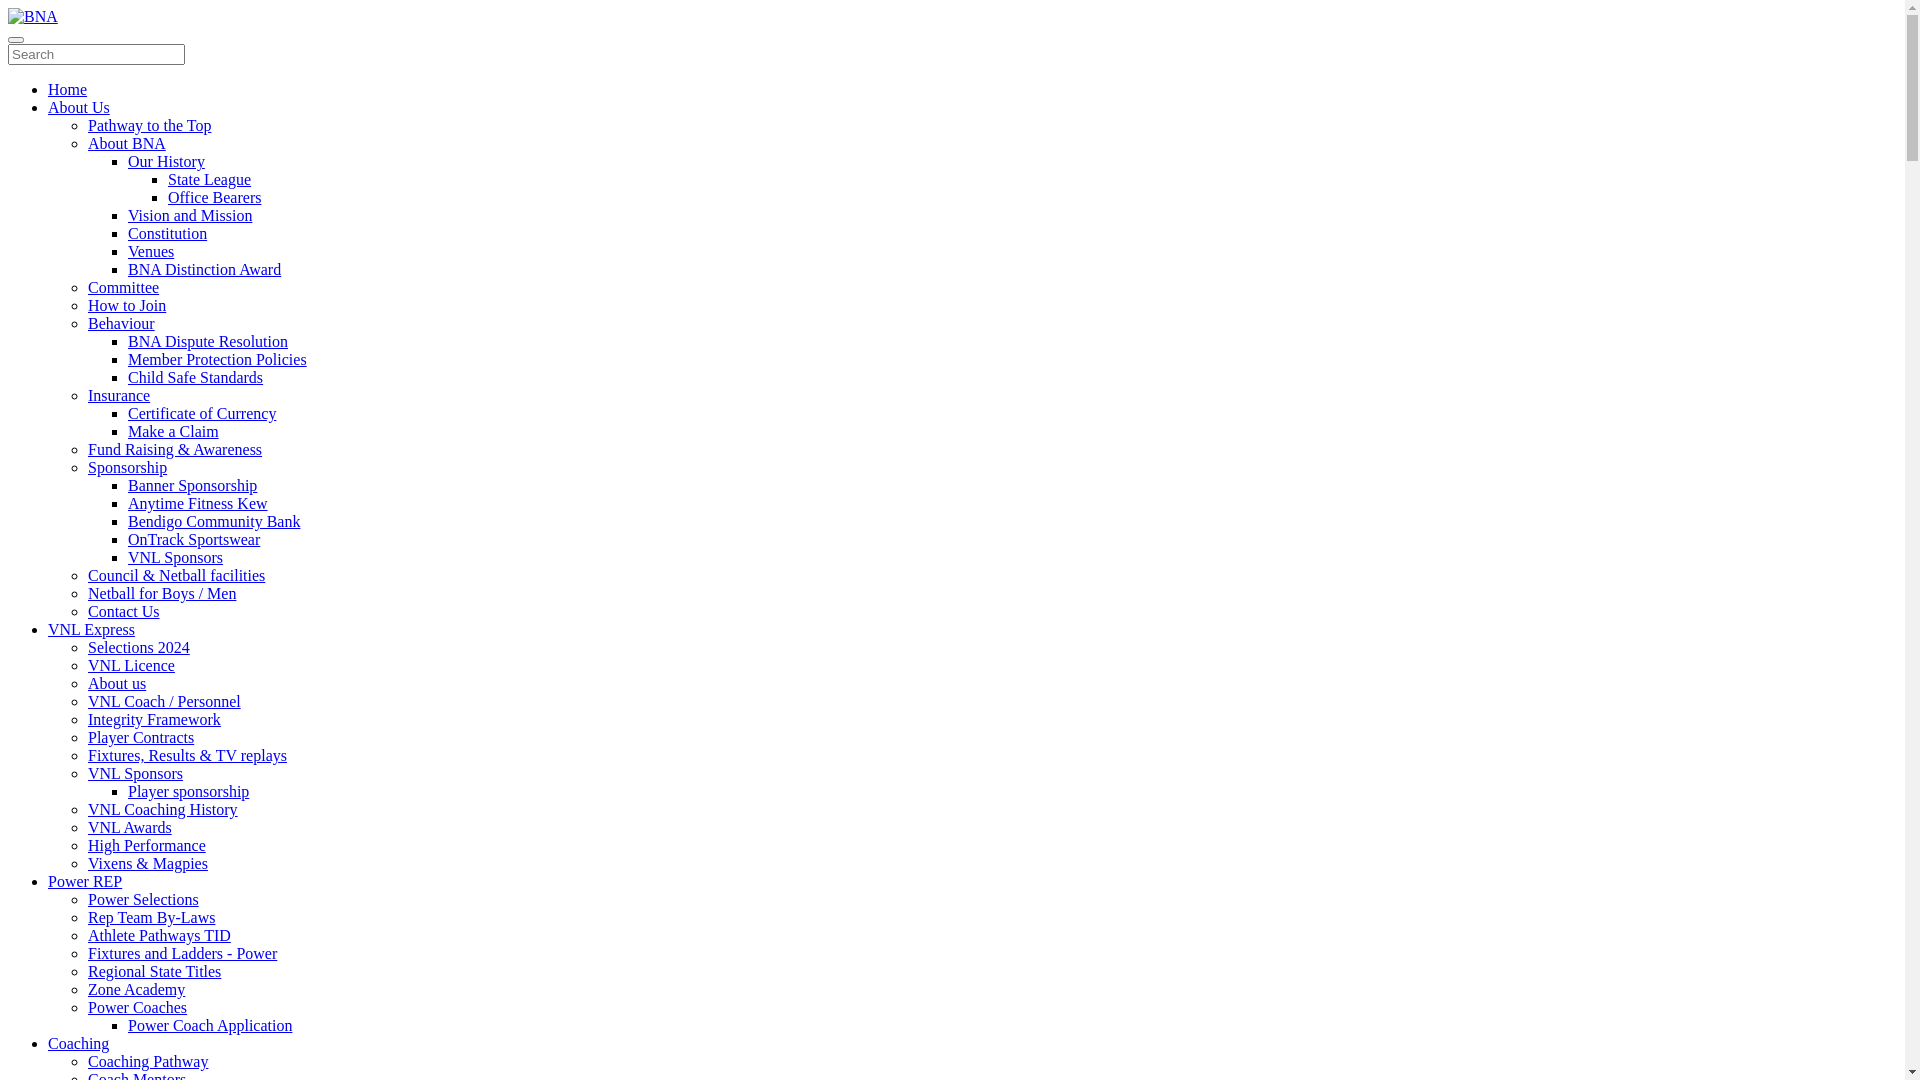 Image resolution: width=1920 pixels, height=1080 pixels. What do you see at coordinates (132, 666) in the screenshot?
I see `VNL Licence` at bounding box center [132, 666].